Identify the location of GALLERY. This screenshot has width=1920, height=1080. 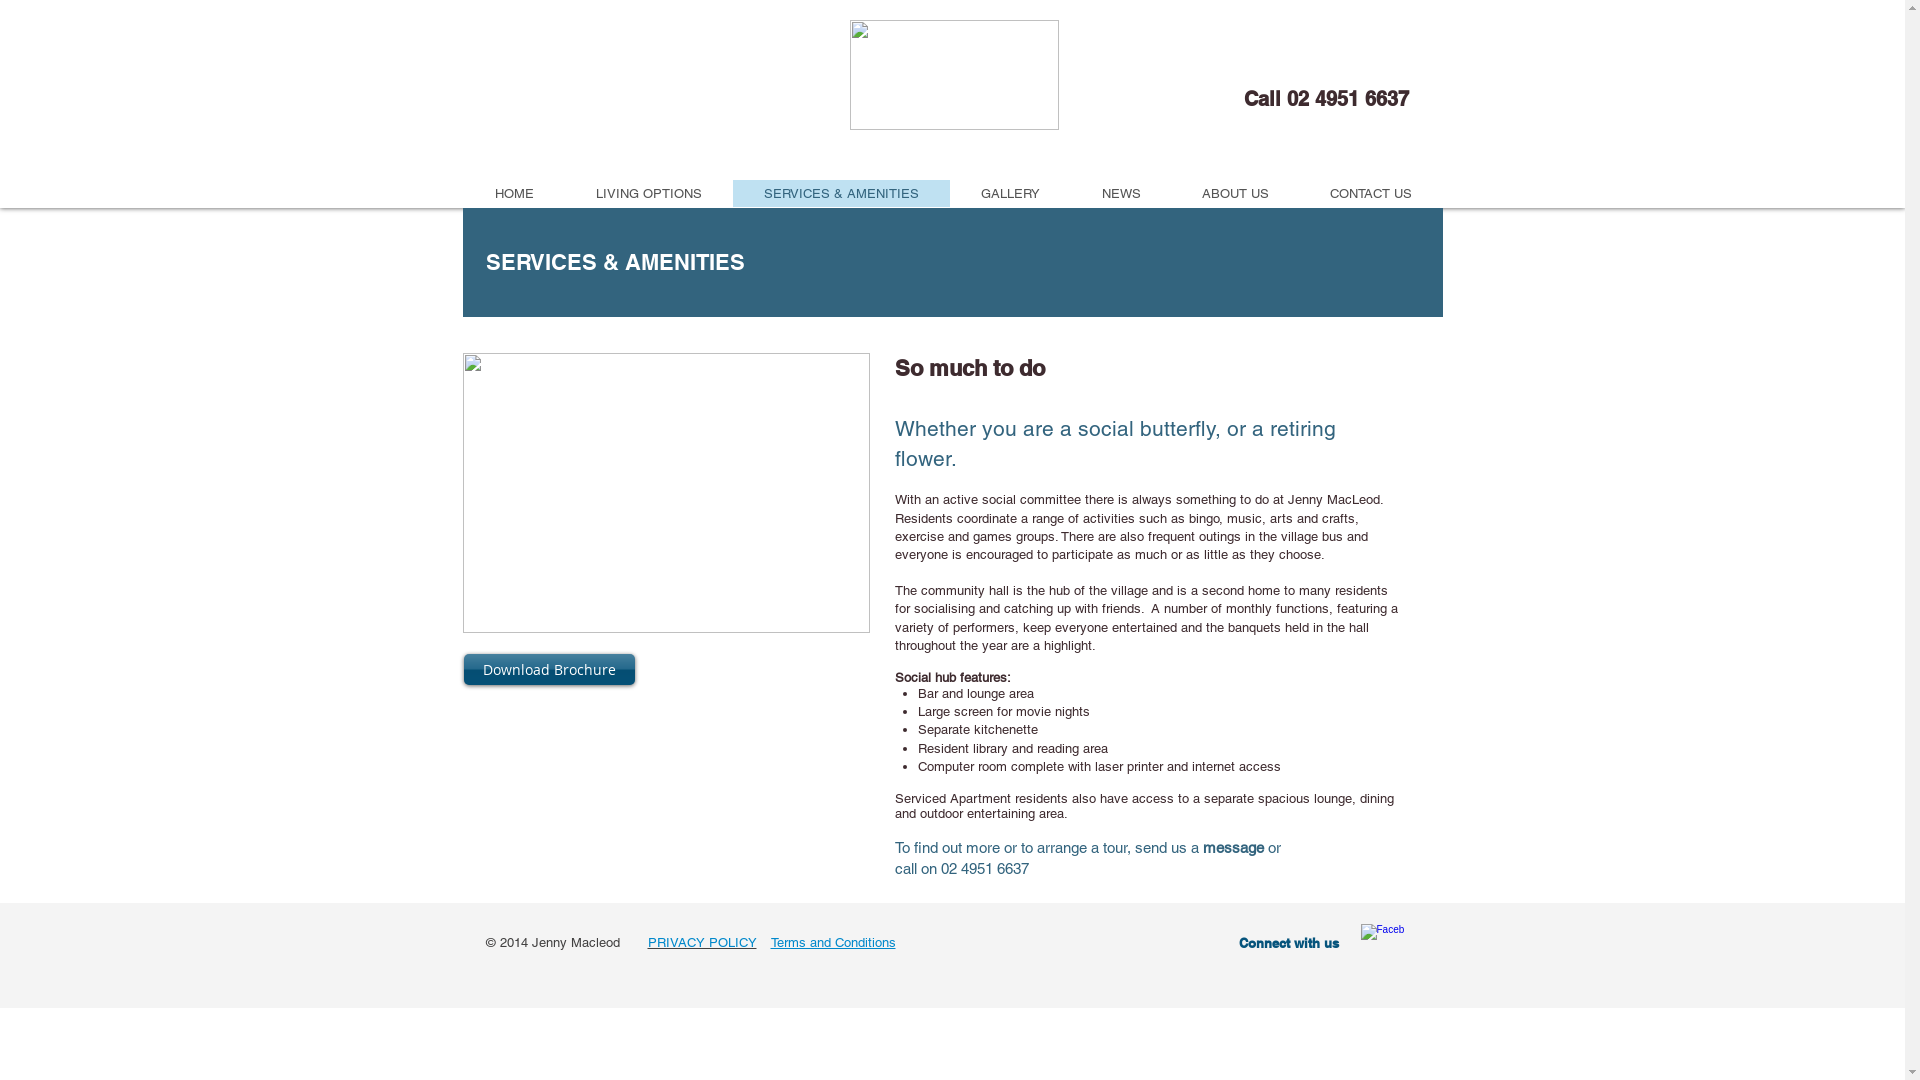
(1010, 194).